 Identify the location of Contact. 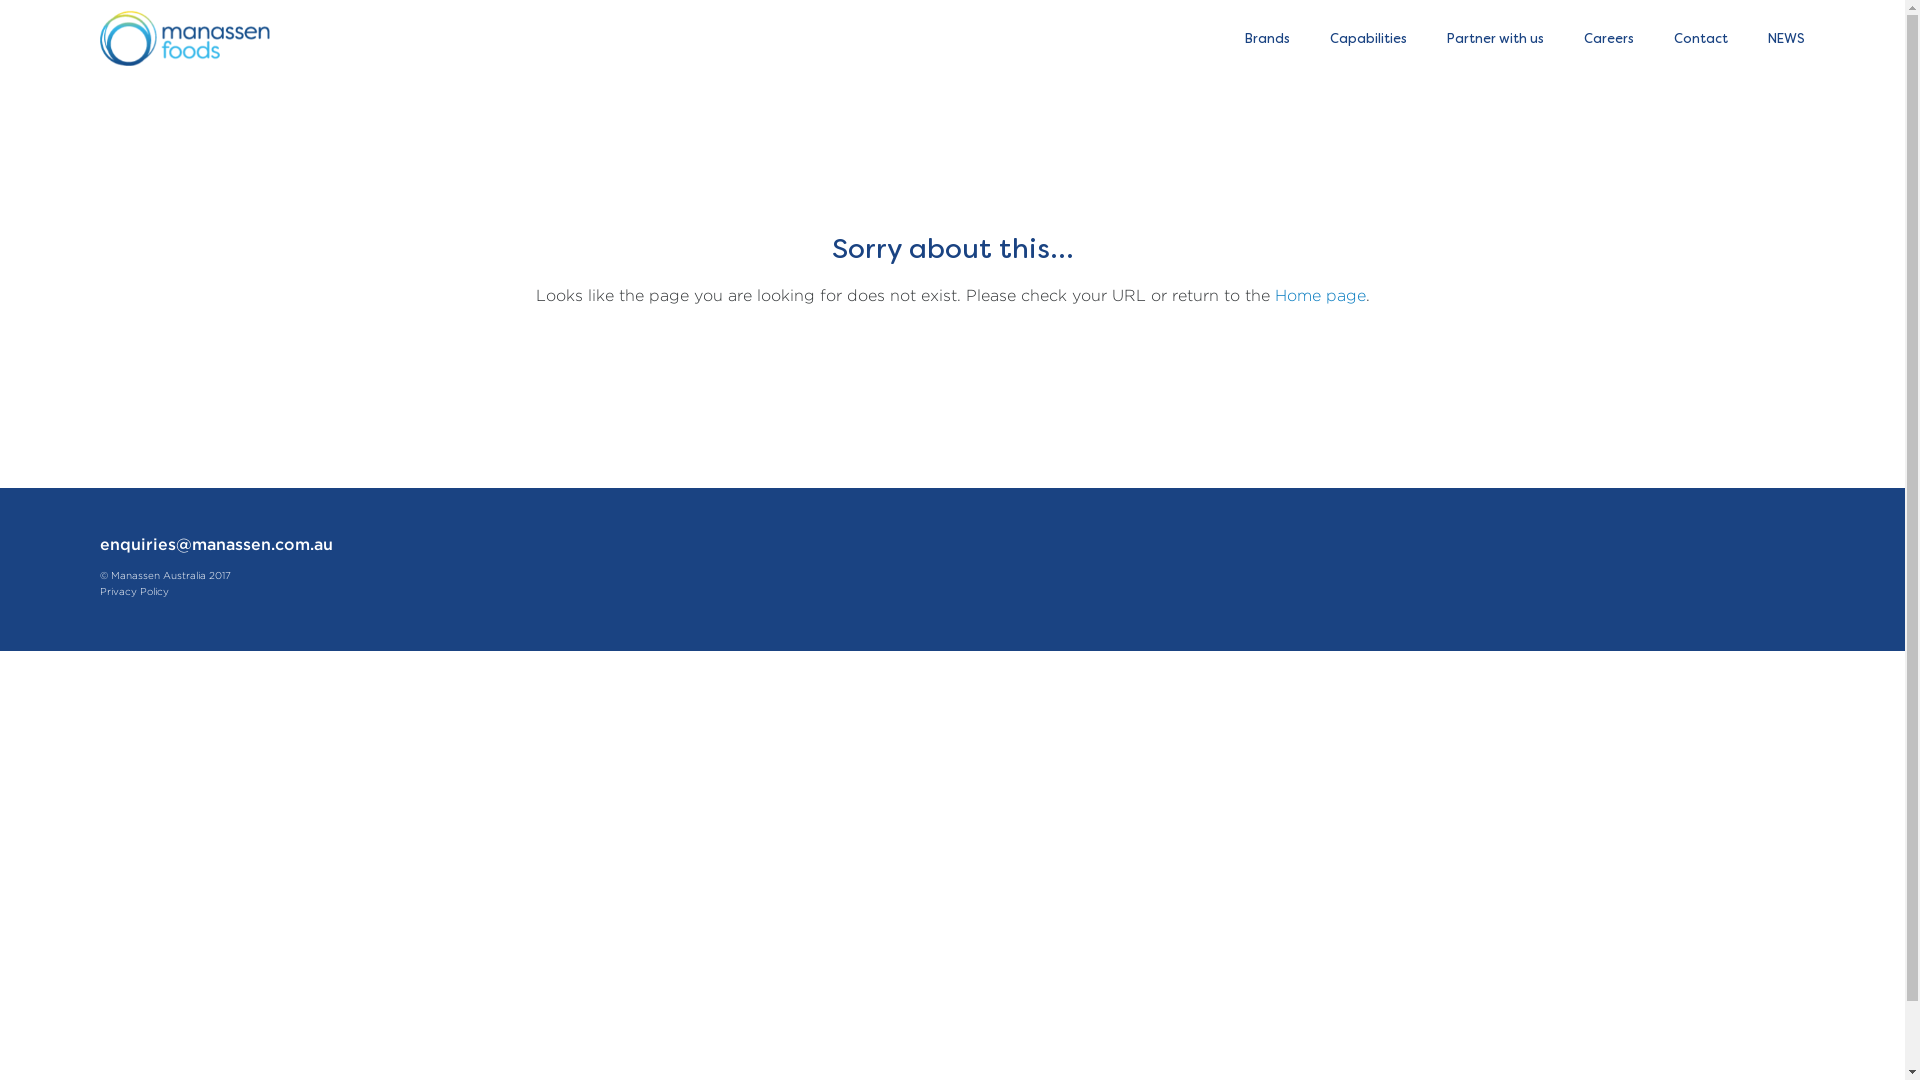
(1701, 42).